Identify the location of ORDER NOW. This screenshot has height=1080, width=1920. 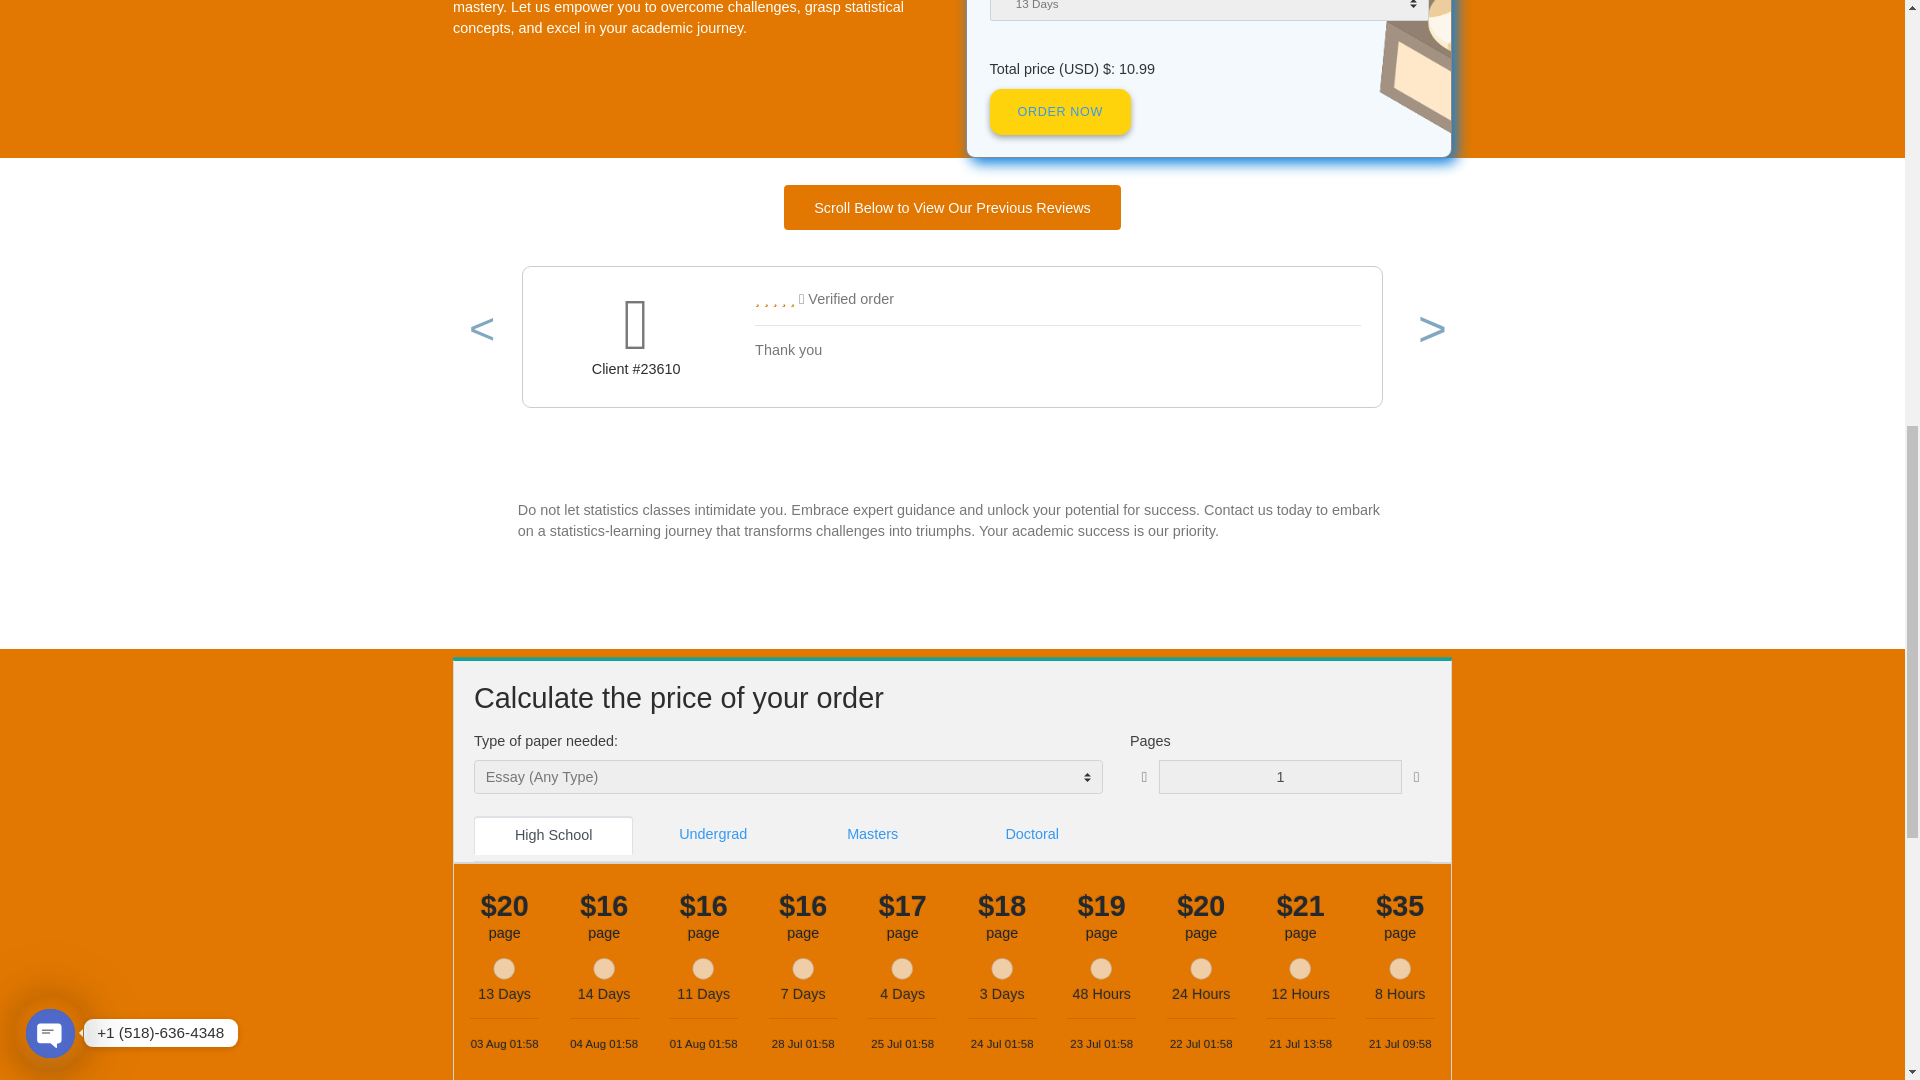
(1176, 244).